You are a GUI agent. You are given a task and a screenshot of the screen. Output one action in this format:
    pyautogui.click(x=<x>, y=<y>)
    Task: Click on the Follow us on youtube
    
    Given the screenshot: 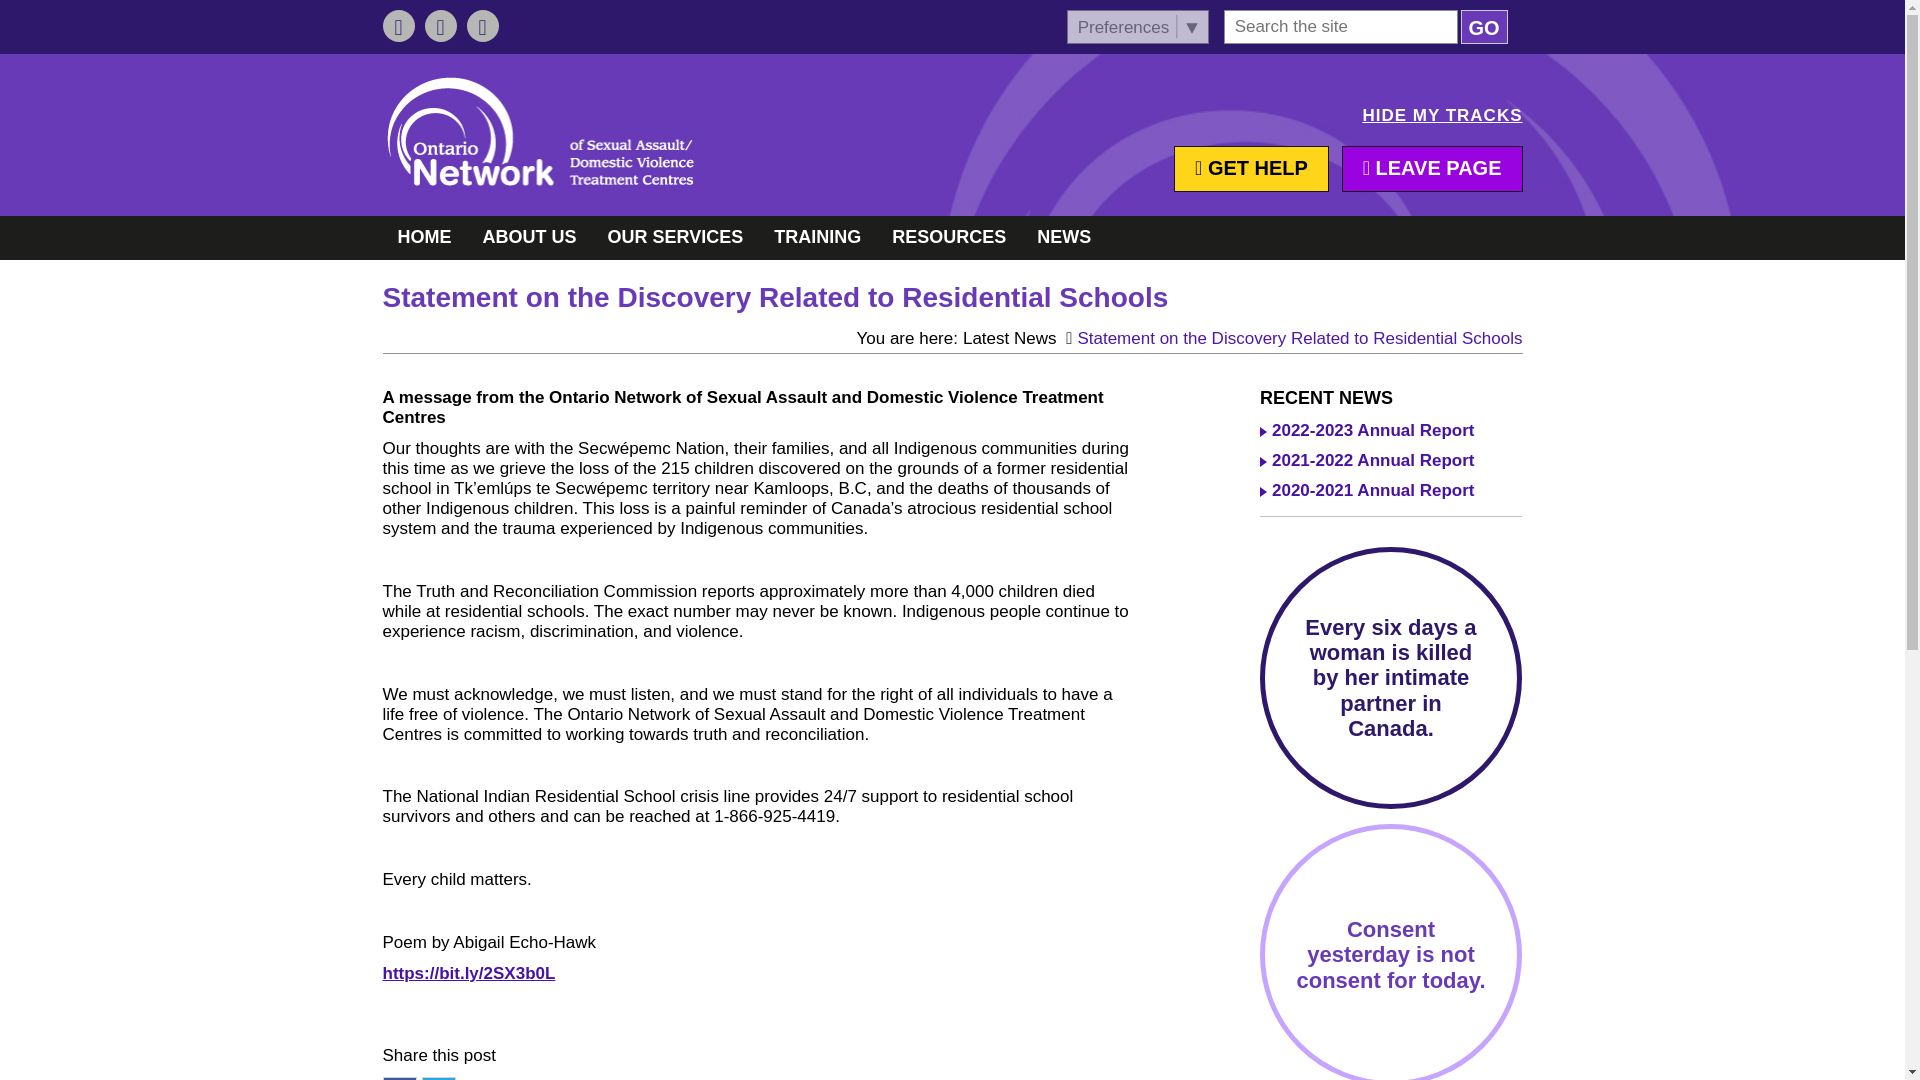 What is the action you would take?
    pyautogui.click(x=482, y=26)
    